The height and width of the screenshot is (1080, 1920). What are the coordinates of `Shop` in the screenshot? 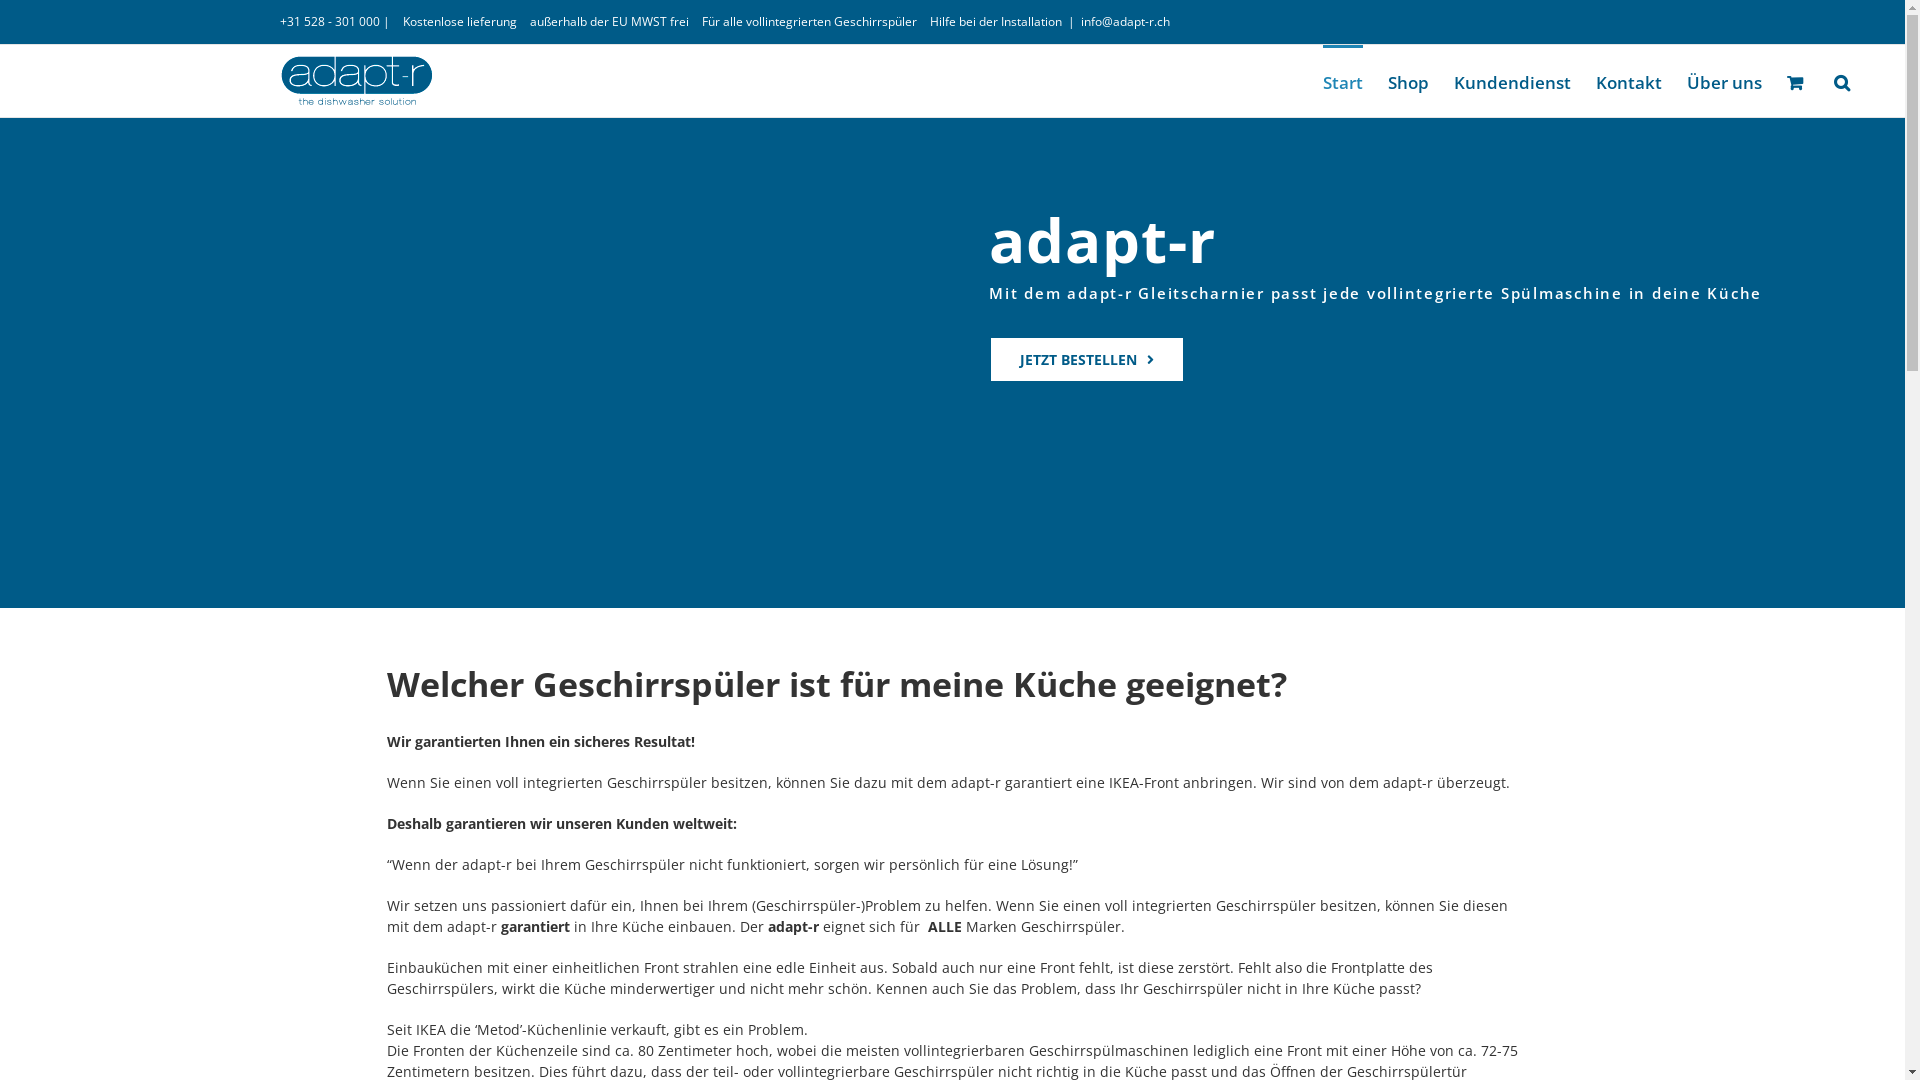 It's located at (1408, 81).